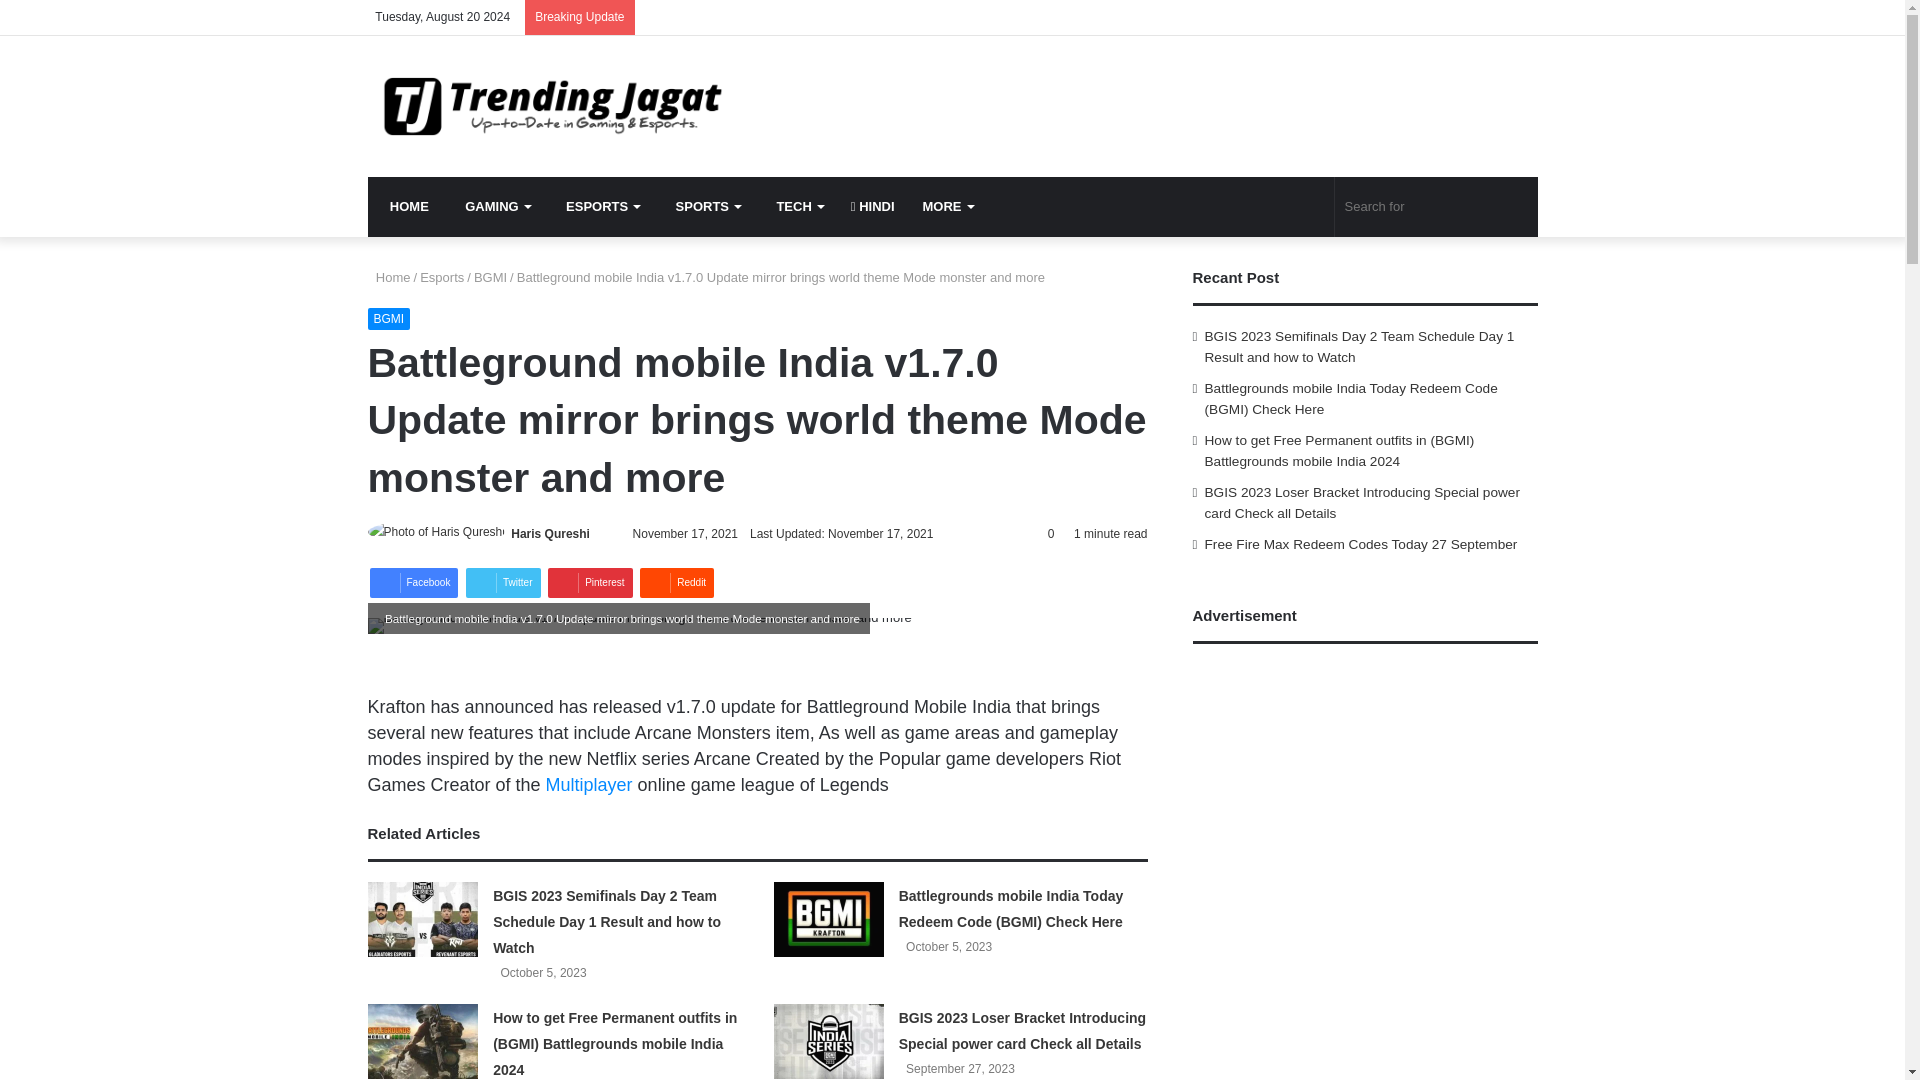 The height and width of the screenshot is (1080, 1920). I want to click on Pinterest, so click(589, 583).